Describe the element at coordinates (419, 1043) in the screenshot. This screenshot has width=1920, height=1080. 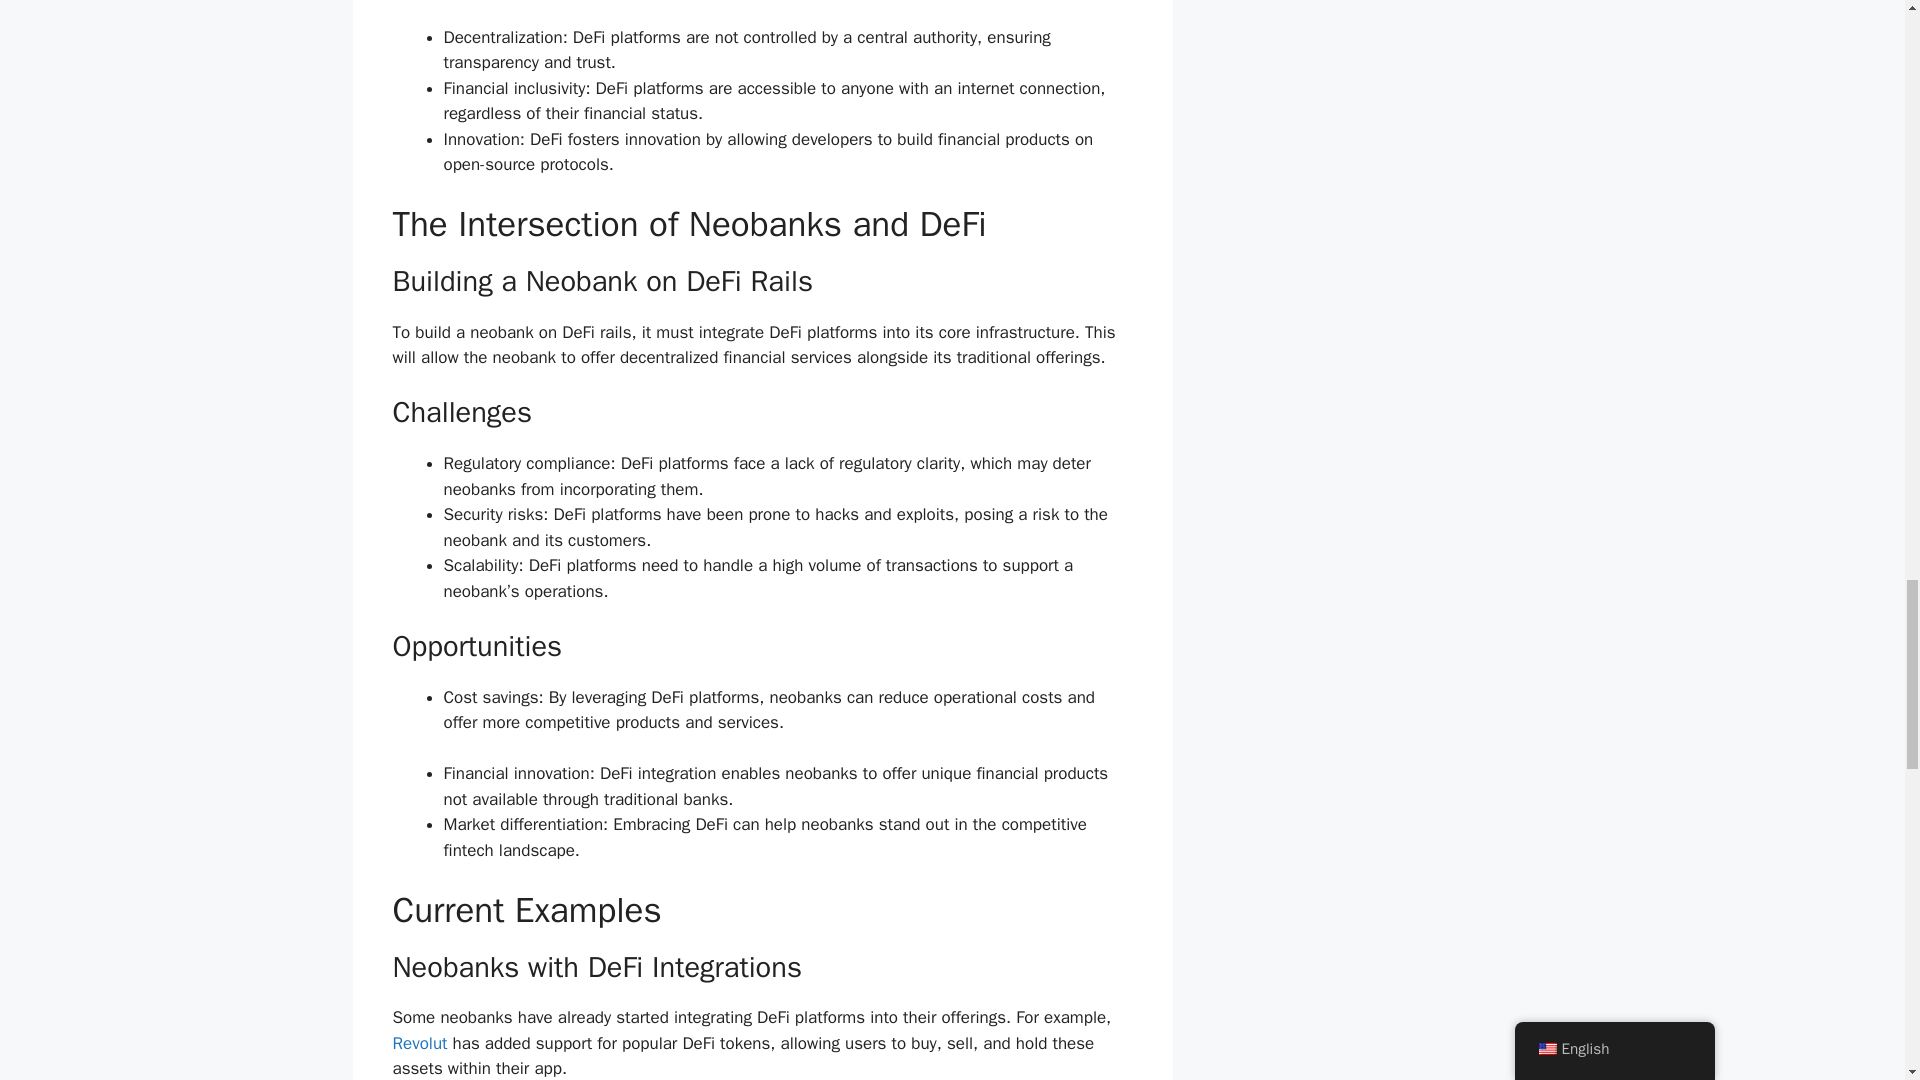
I see `Revolut` at that location.